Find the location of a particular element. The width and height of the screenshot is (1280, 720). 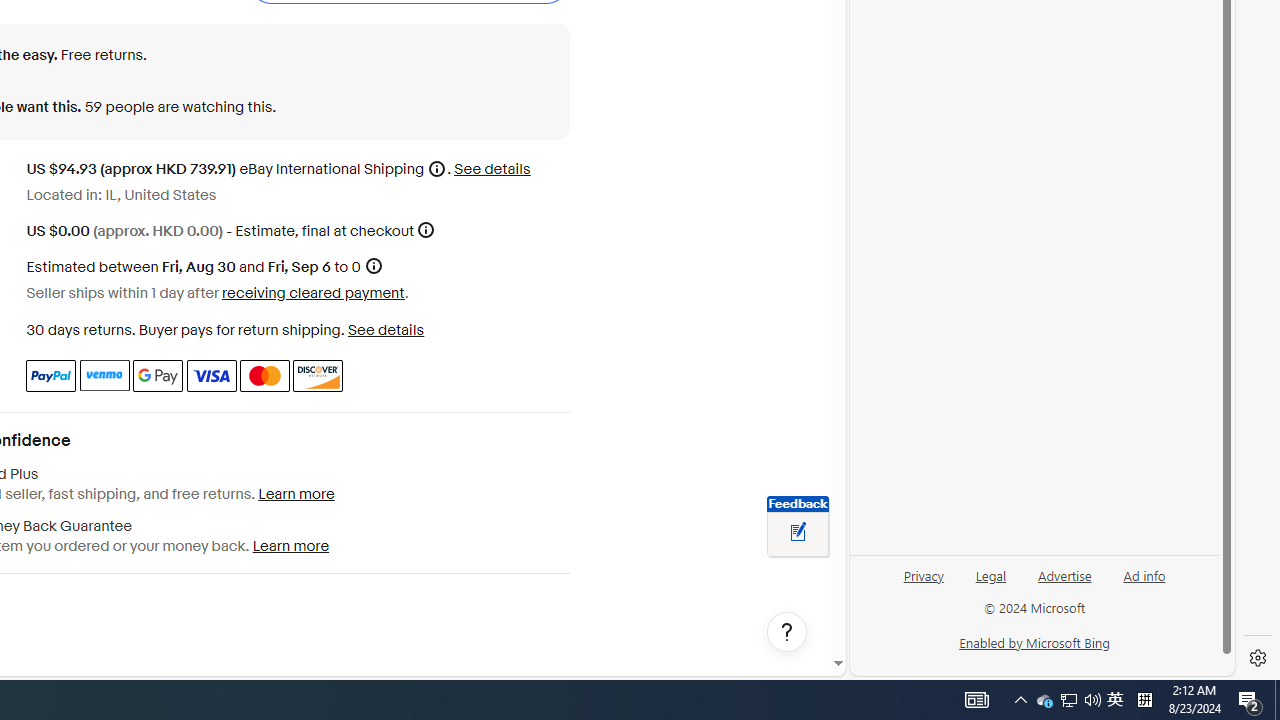

More information is located at coordinates (426, 230).